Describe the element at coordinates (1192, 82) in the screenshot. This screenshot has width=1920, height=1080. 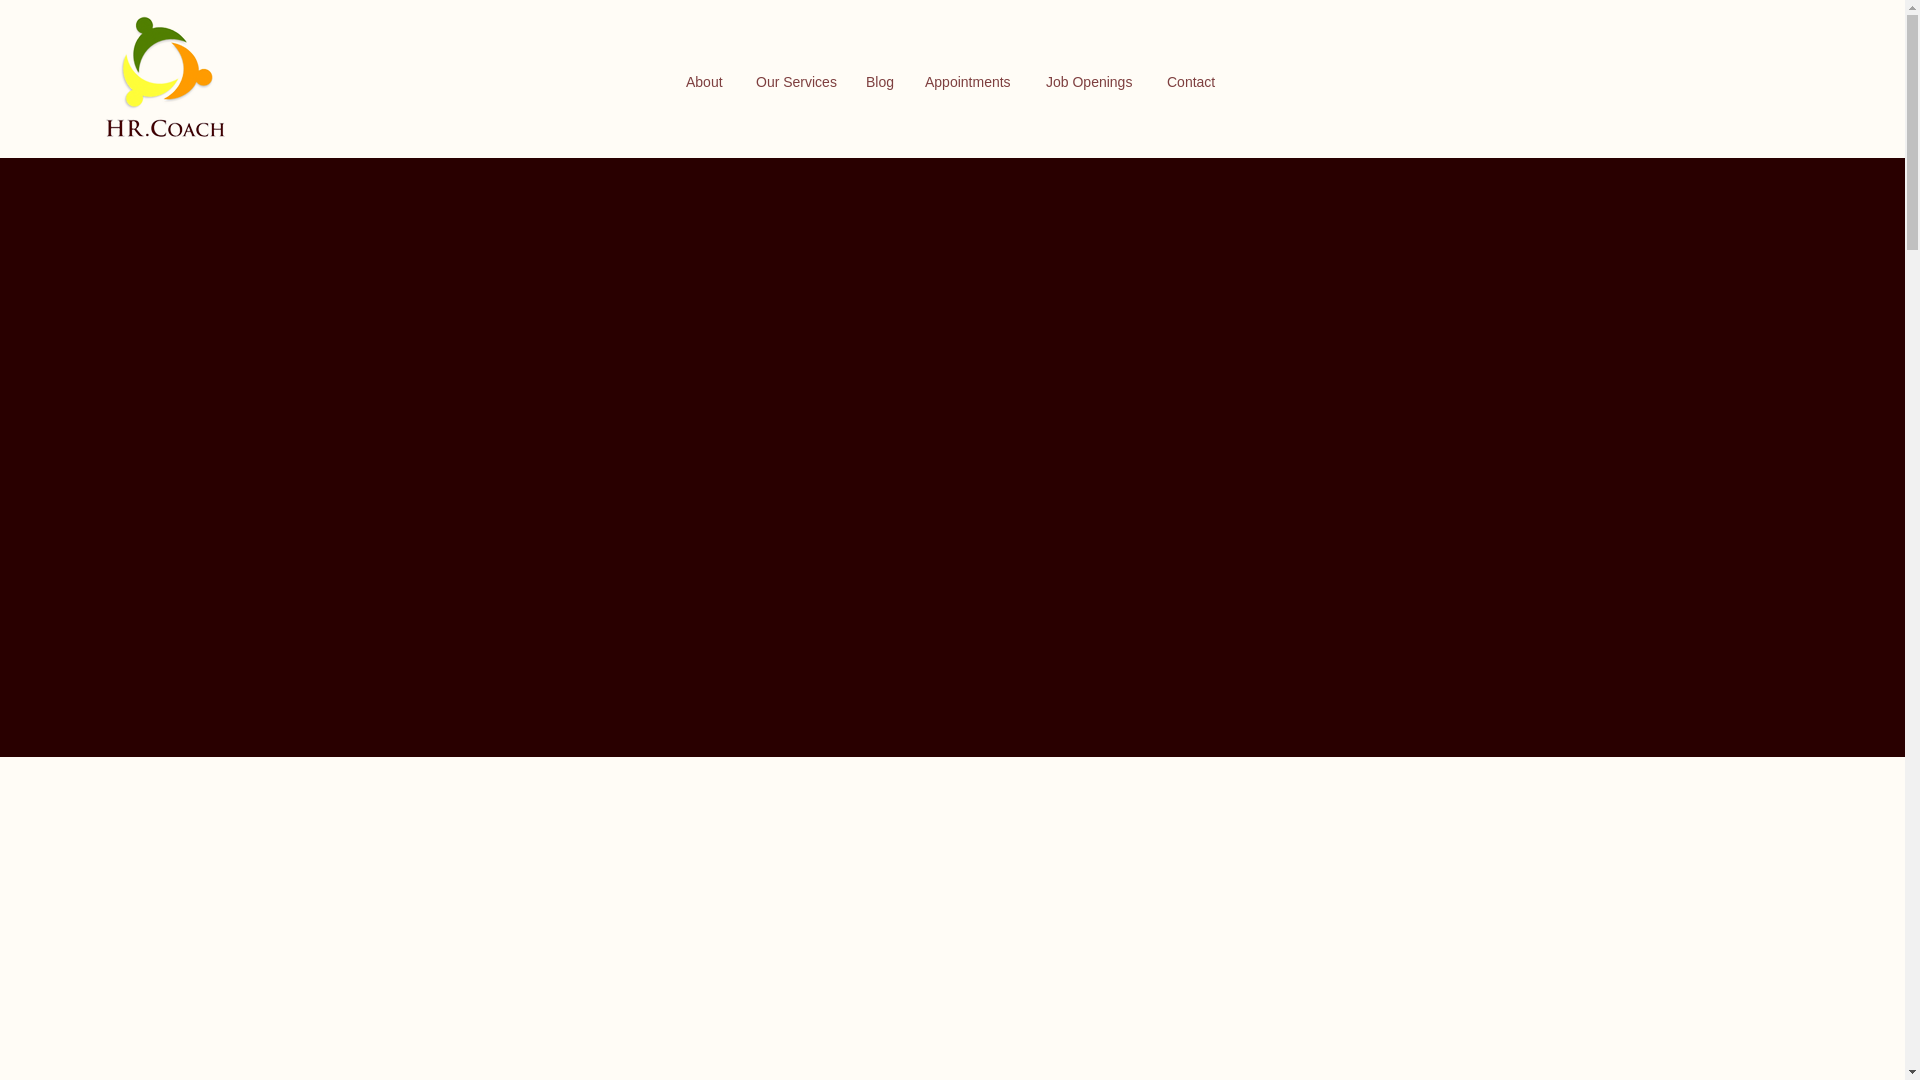
I see `Contact` at that location.